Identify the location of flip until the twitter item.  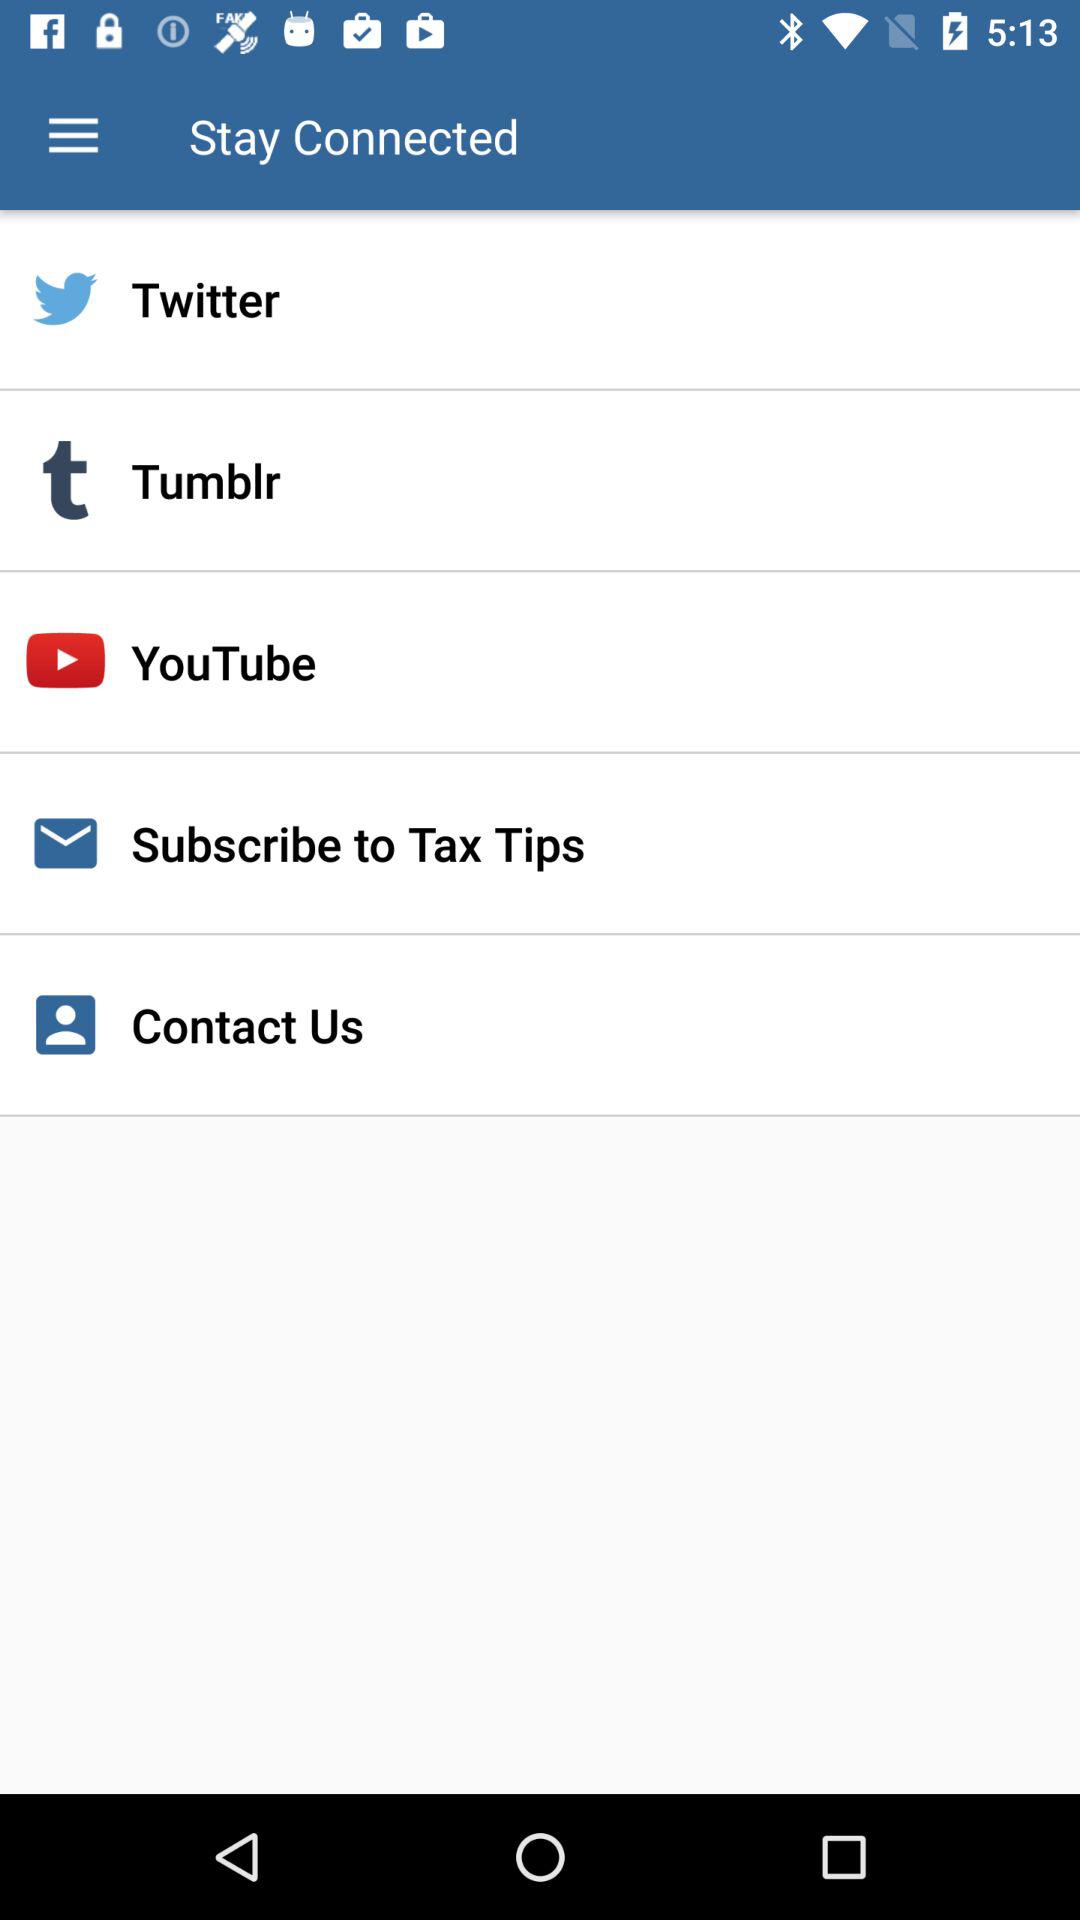
(540, 299).